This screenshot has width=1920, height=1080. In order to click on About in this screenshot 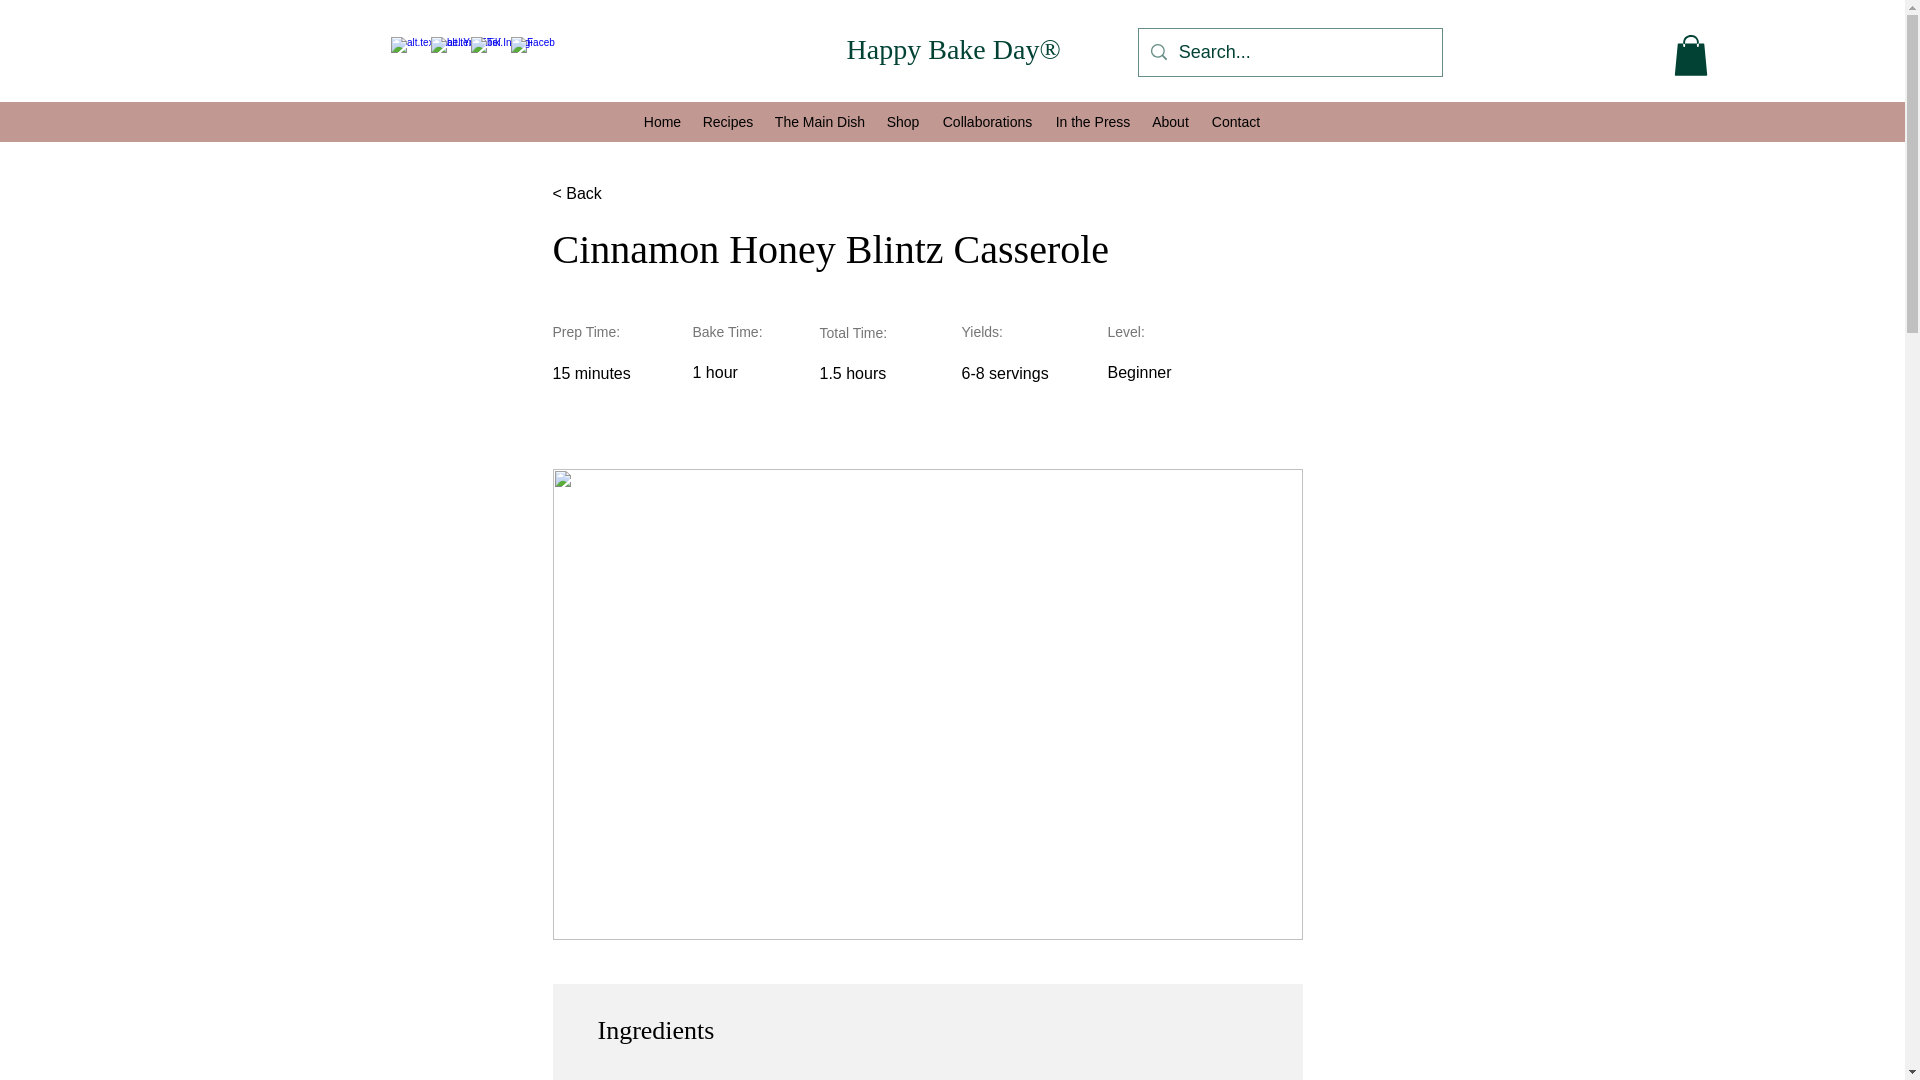, I will do `click(1170, 122)`.